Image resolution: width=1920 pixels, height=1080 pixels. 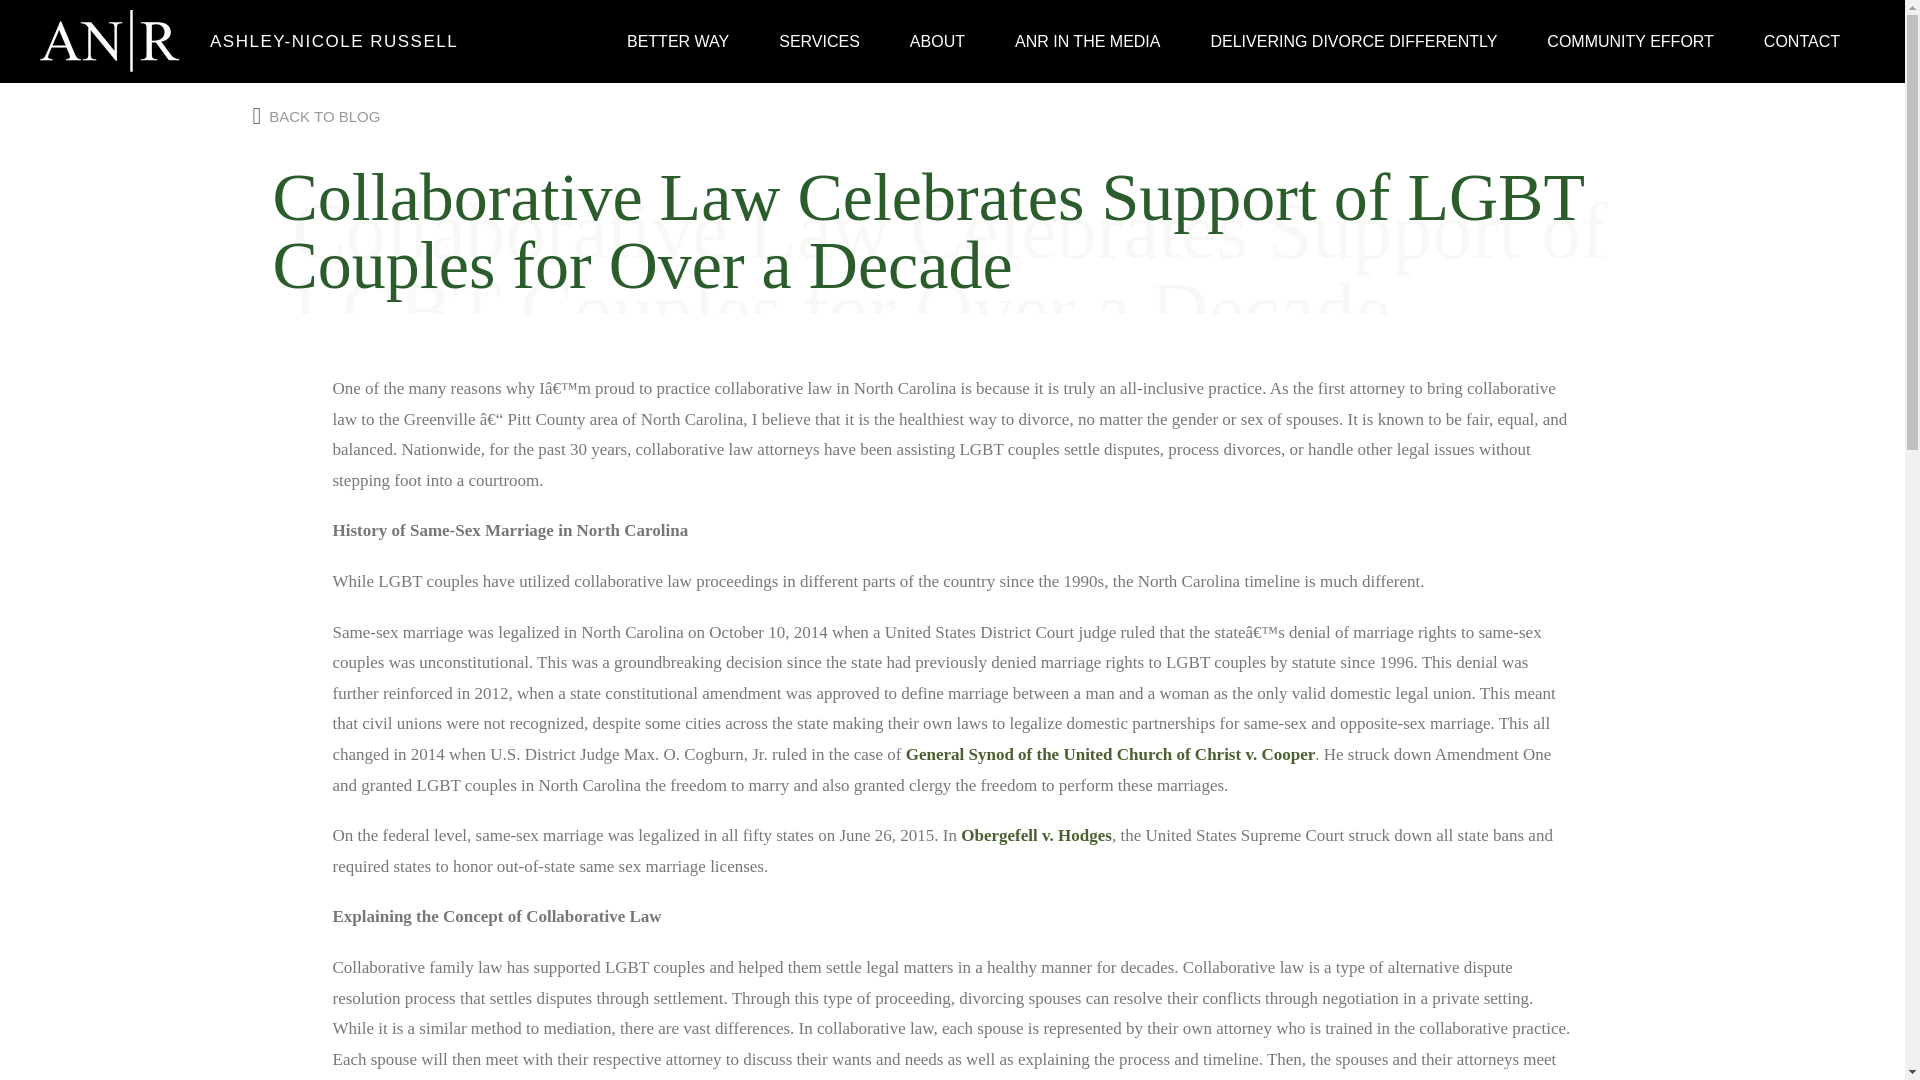 What do you see at coordinates (1353, 40) in the screenshot?
I see `DELIVERING DIVORCE DIFFERENTLY` at bounding box center [1353, 40].